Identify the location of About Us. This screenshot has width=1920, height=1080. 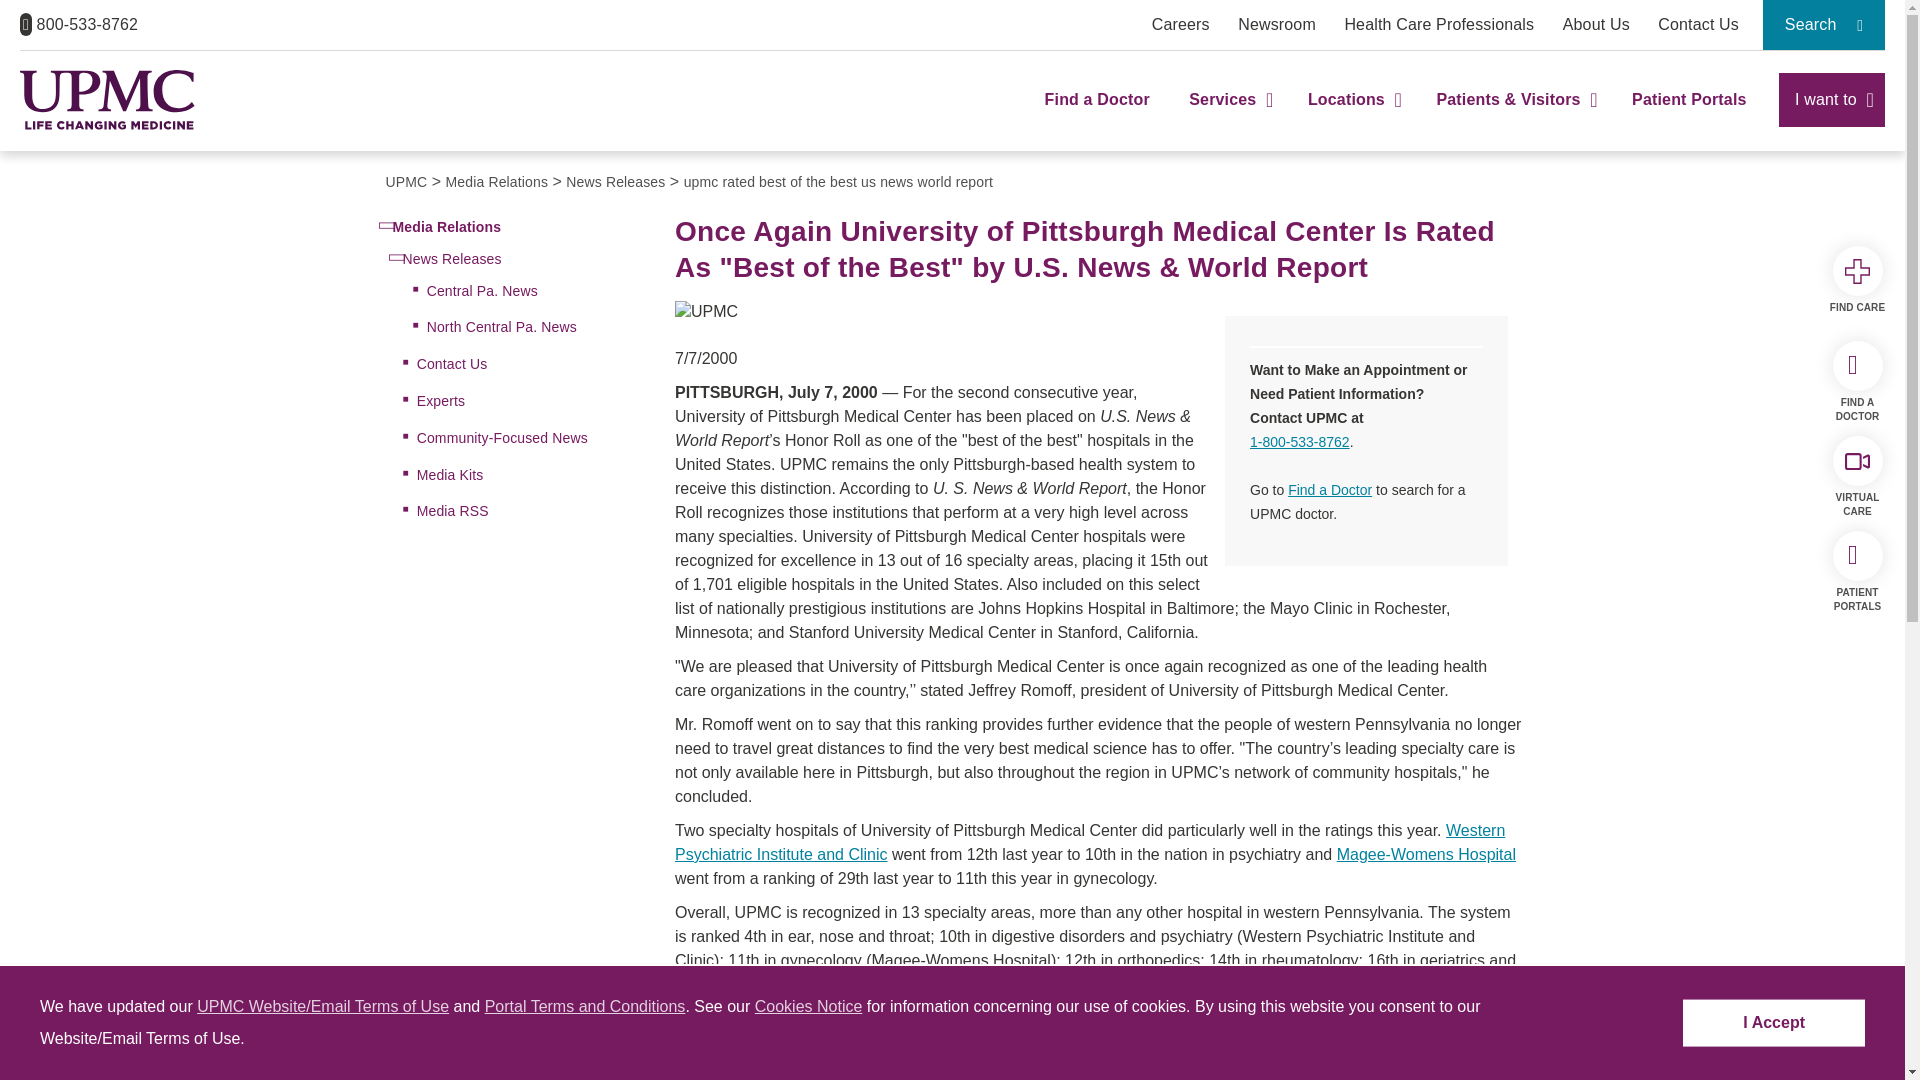
(1596, 24).